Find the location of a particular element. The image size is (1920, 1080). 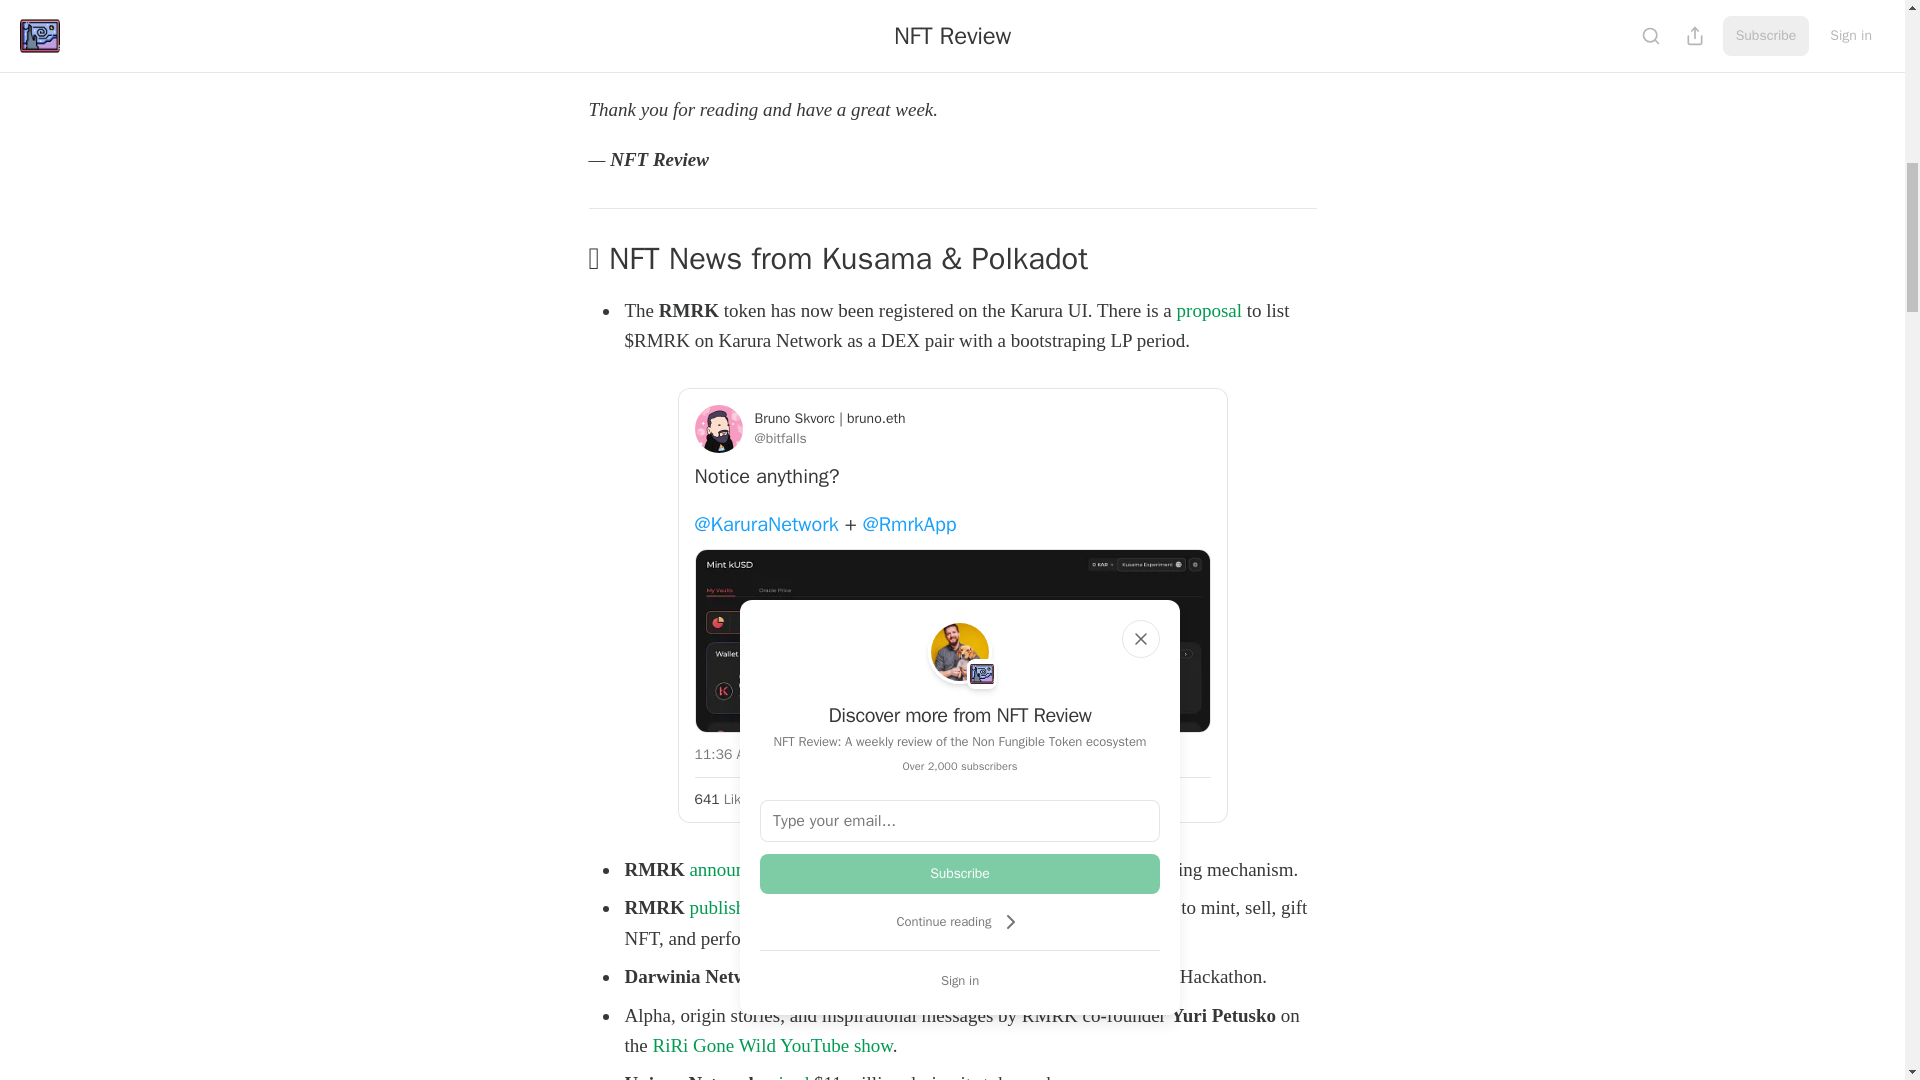

Subscribe is located at coordinates (960, 874).